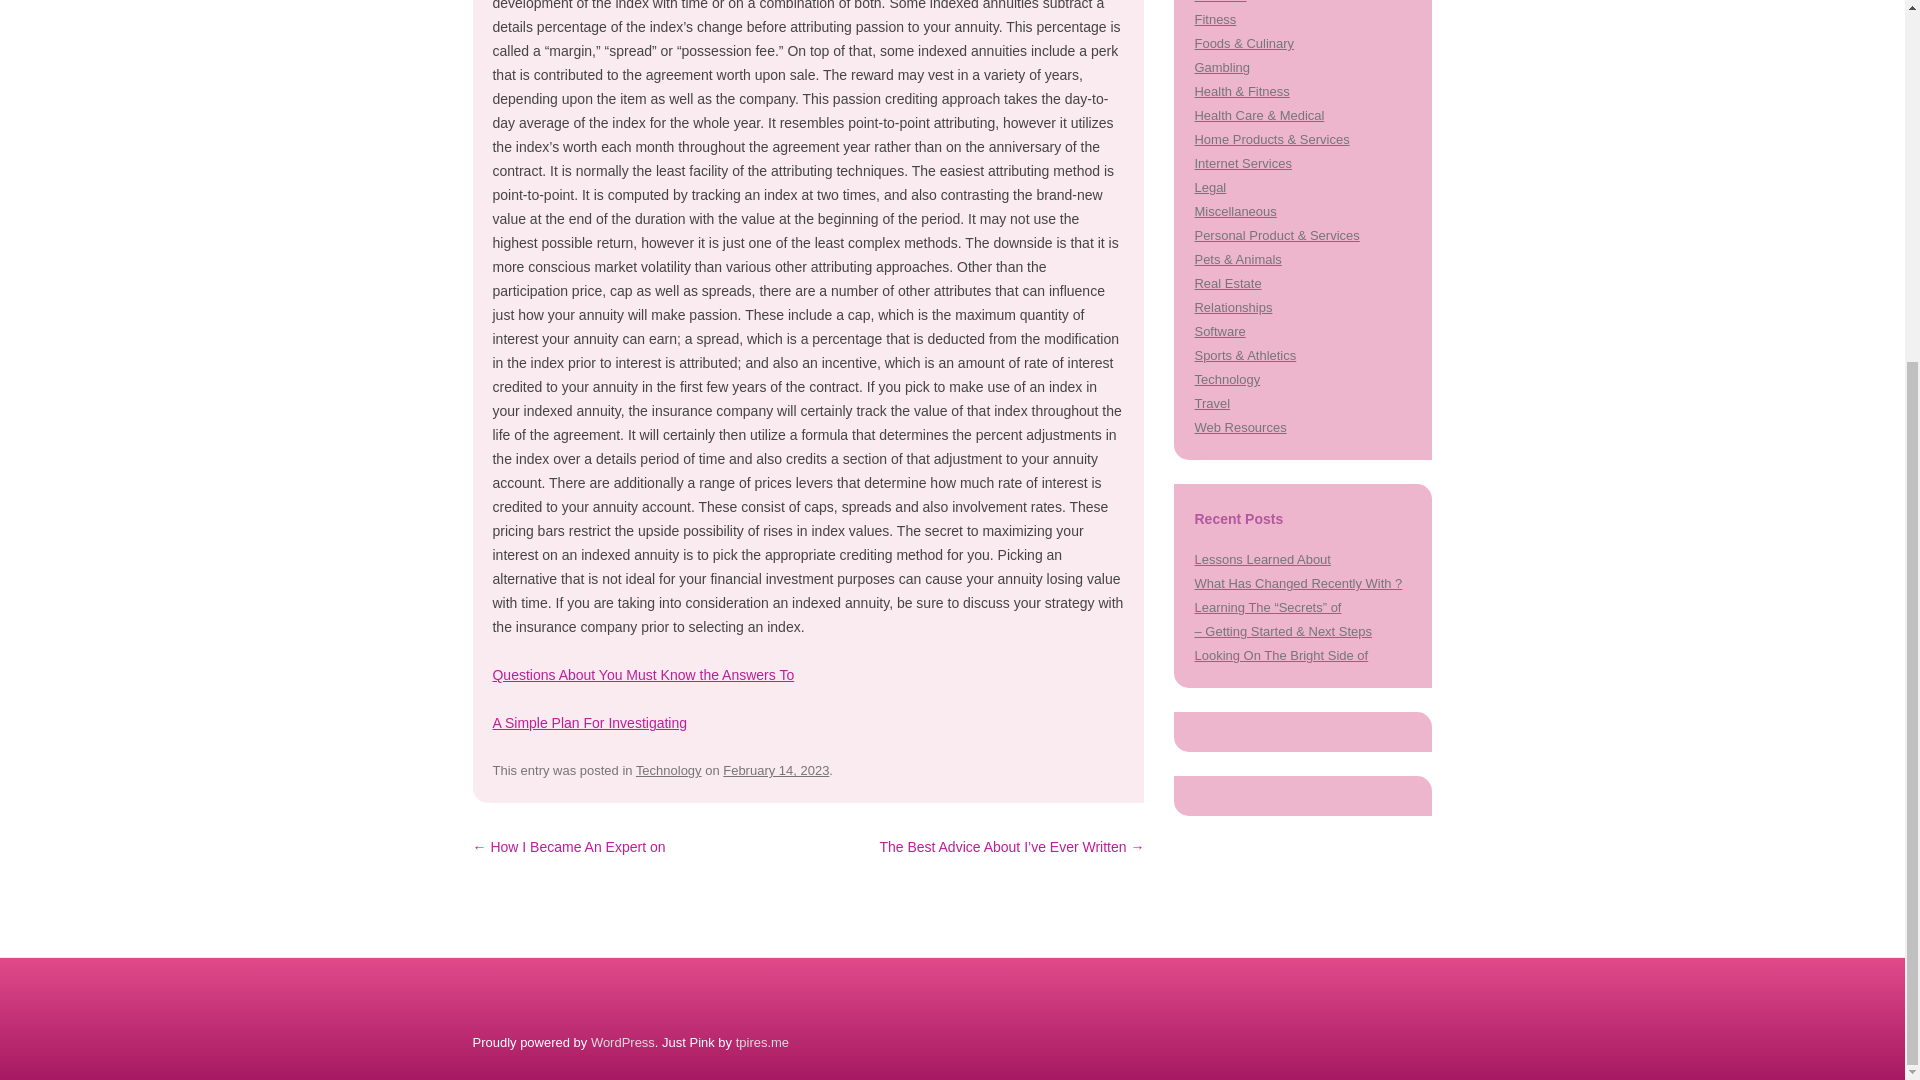 The width and height of the screenshot is (1920, 1080). What do you see at coordinates (1298, 582) in the screenshot?
I see `What Has Changed Recently With ?` at bounding box center [1298, 582].